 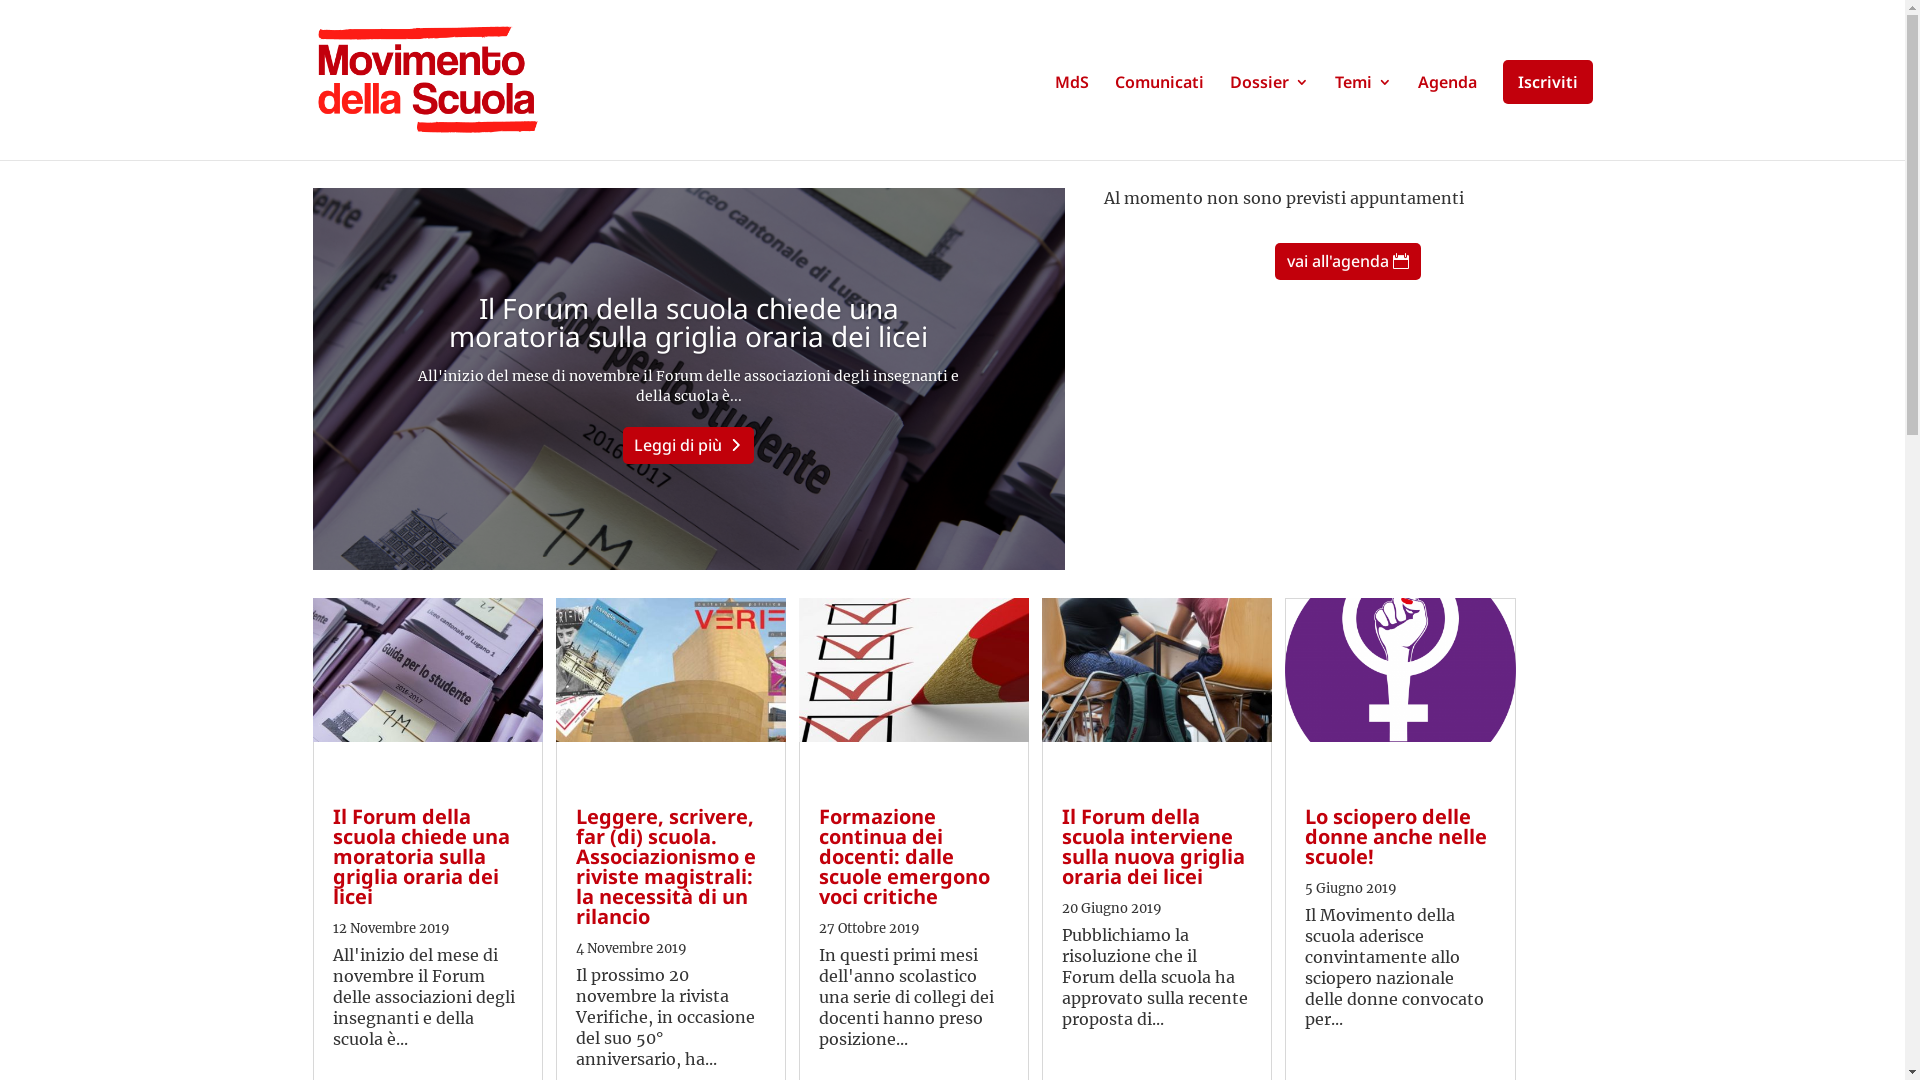 I want to click on Temi, so click(x=1362, y=112).